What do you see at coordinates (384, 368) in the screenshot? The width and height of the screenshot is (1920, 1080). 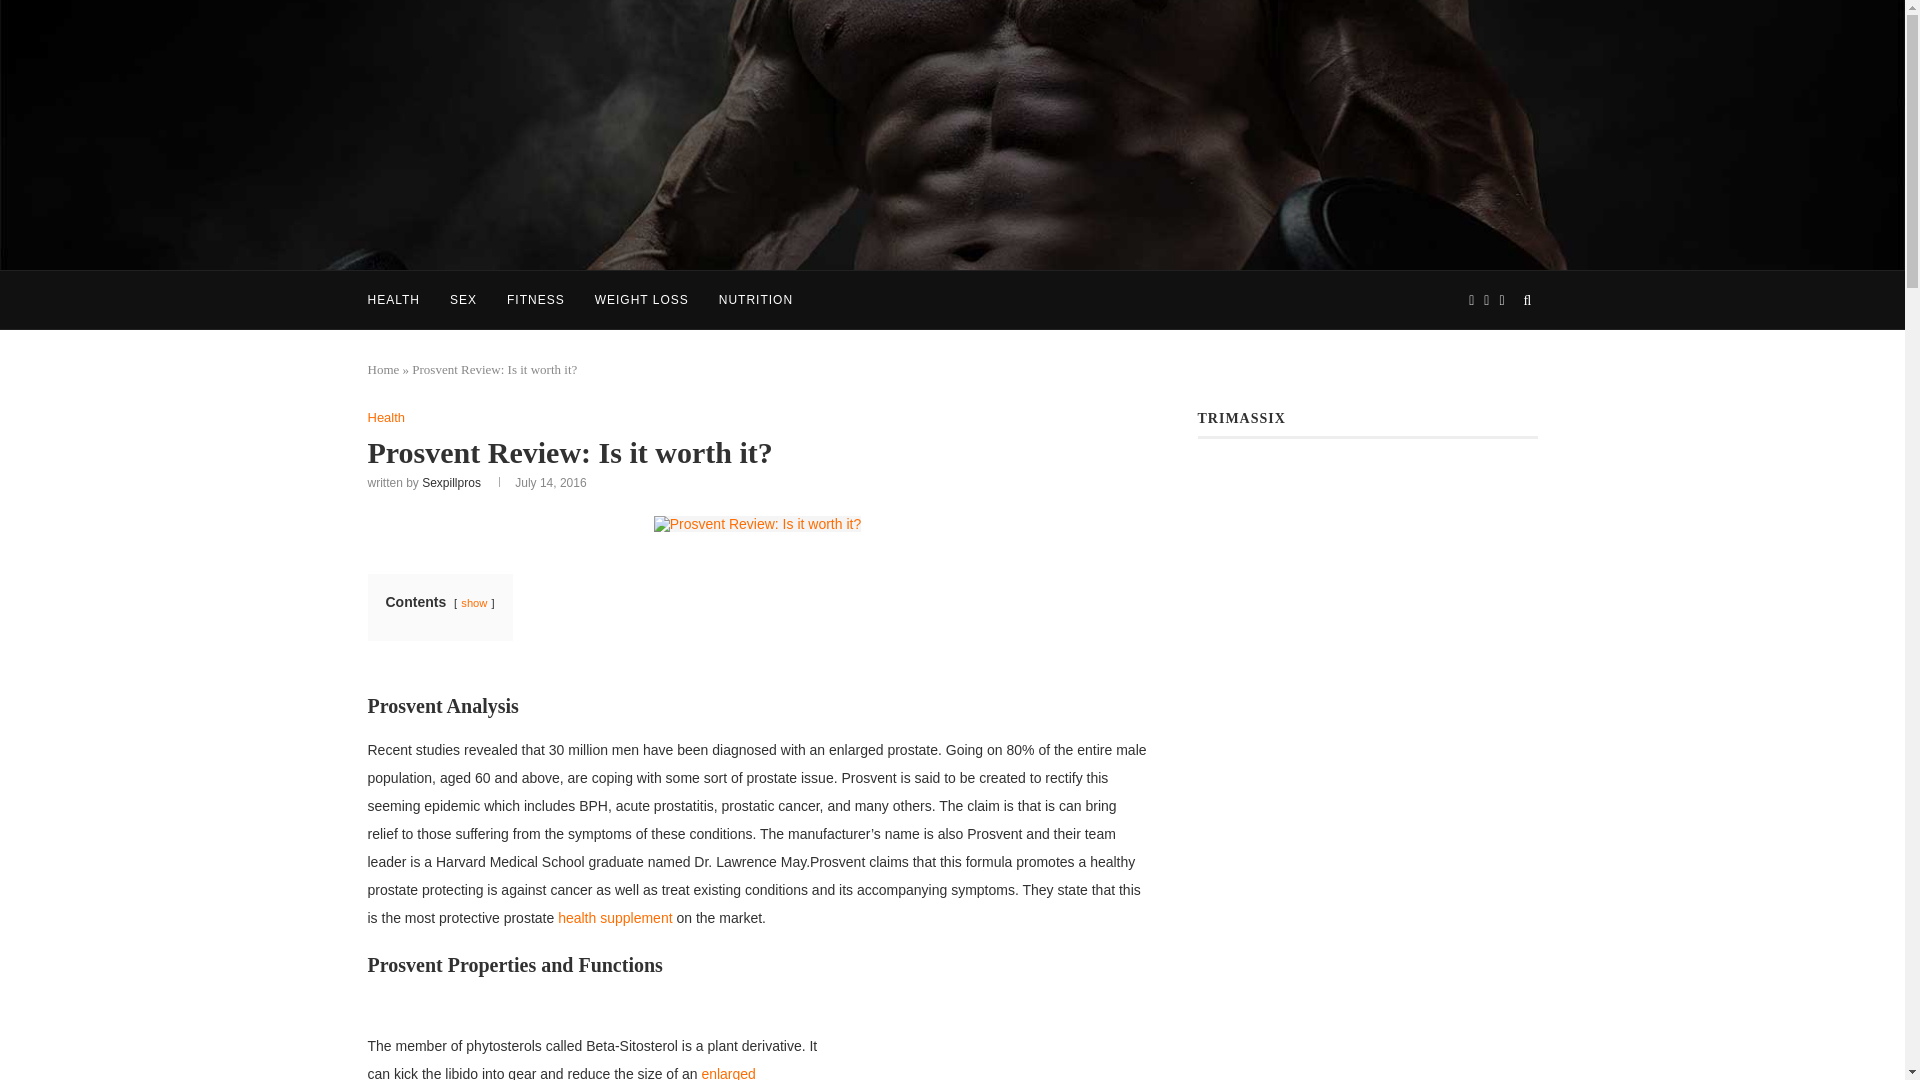 I see `Home` at bounding box center [384, 368].